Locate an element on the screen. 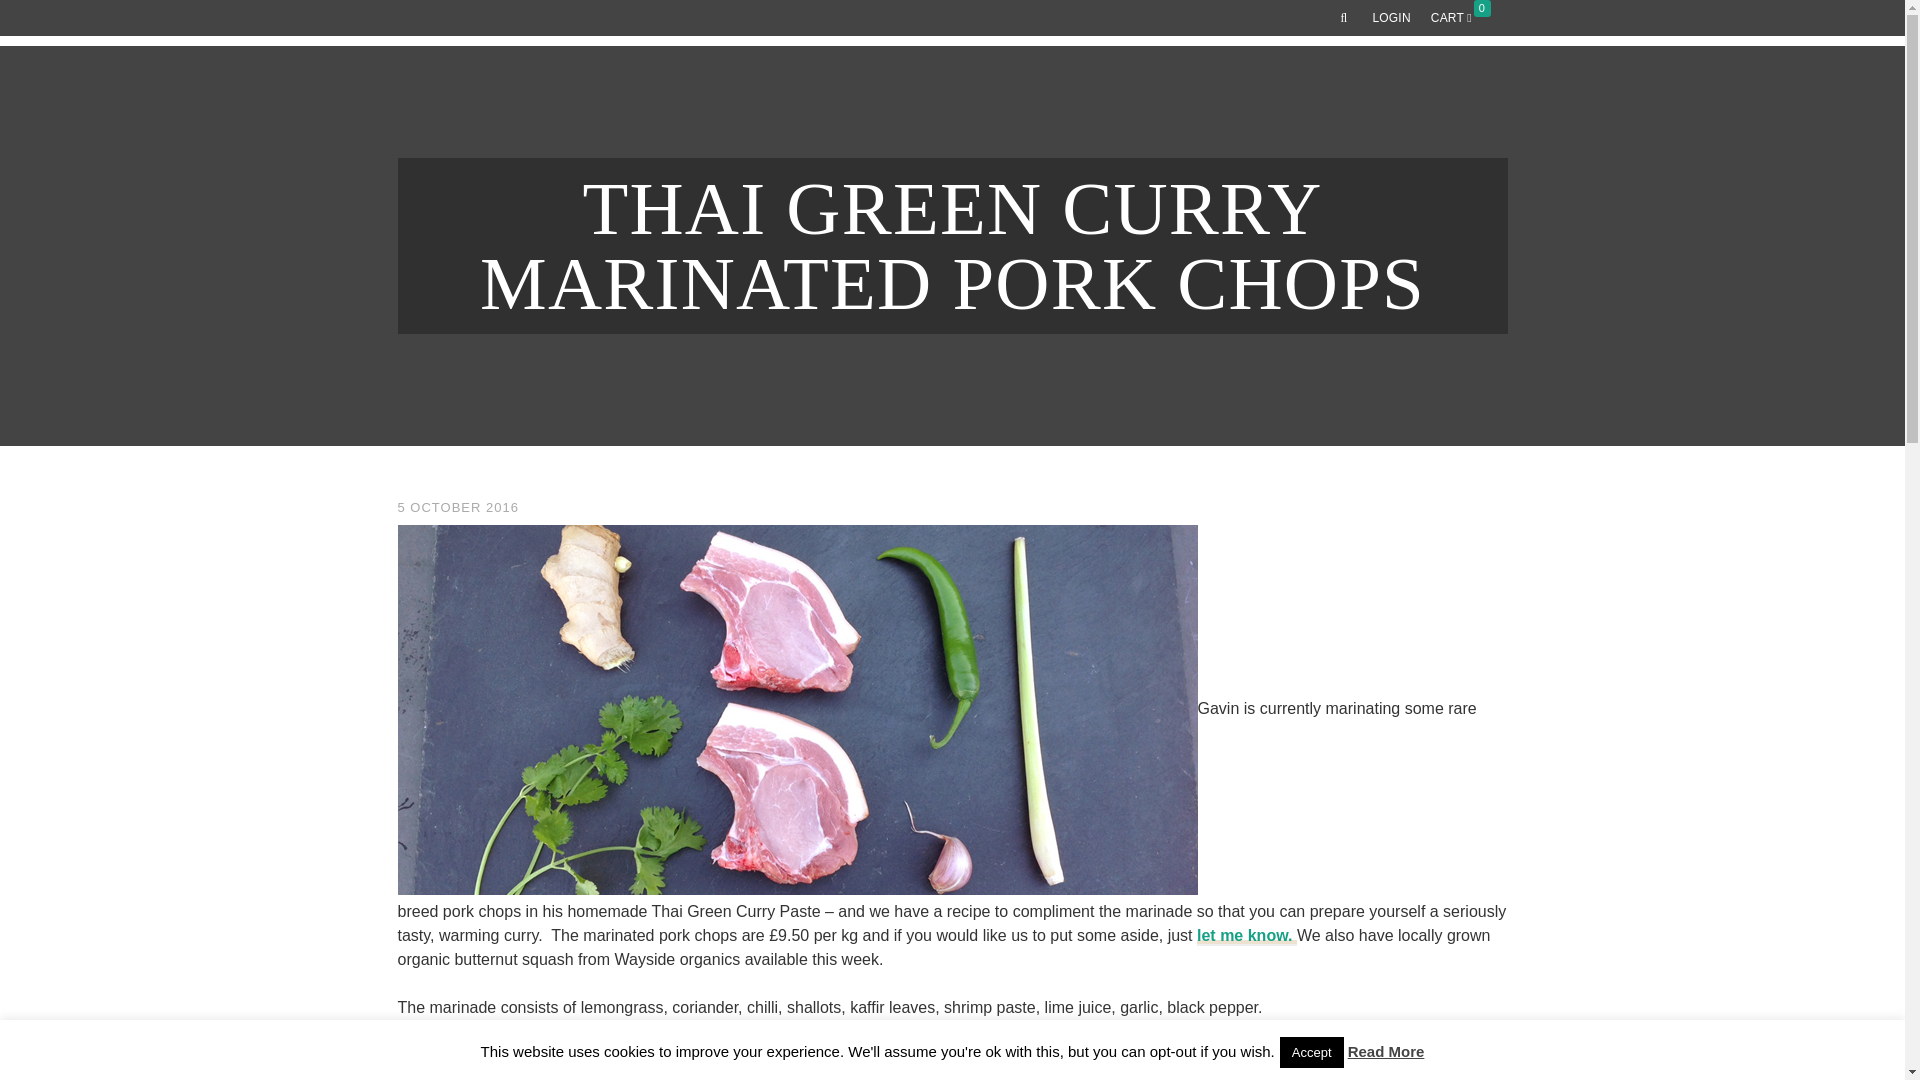 The height and width of the screenshot is (1080, 1920). CONTACT is located at coordinates (1464, 91).